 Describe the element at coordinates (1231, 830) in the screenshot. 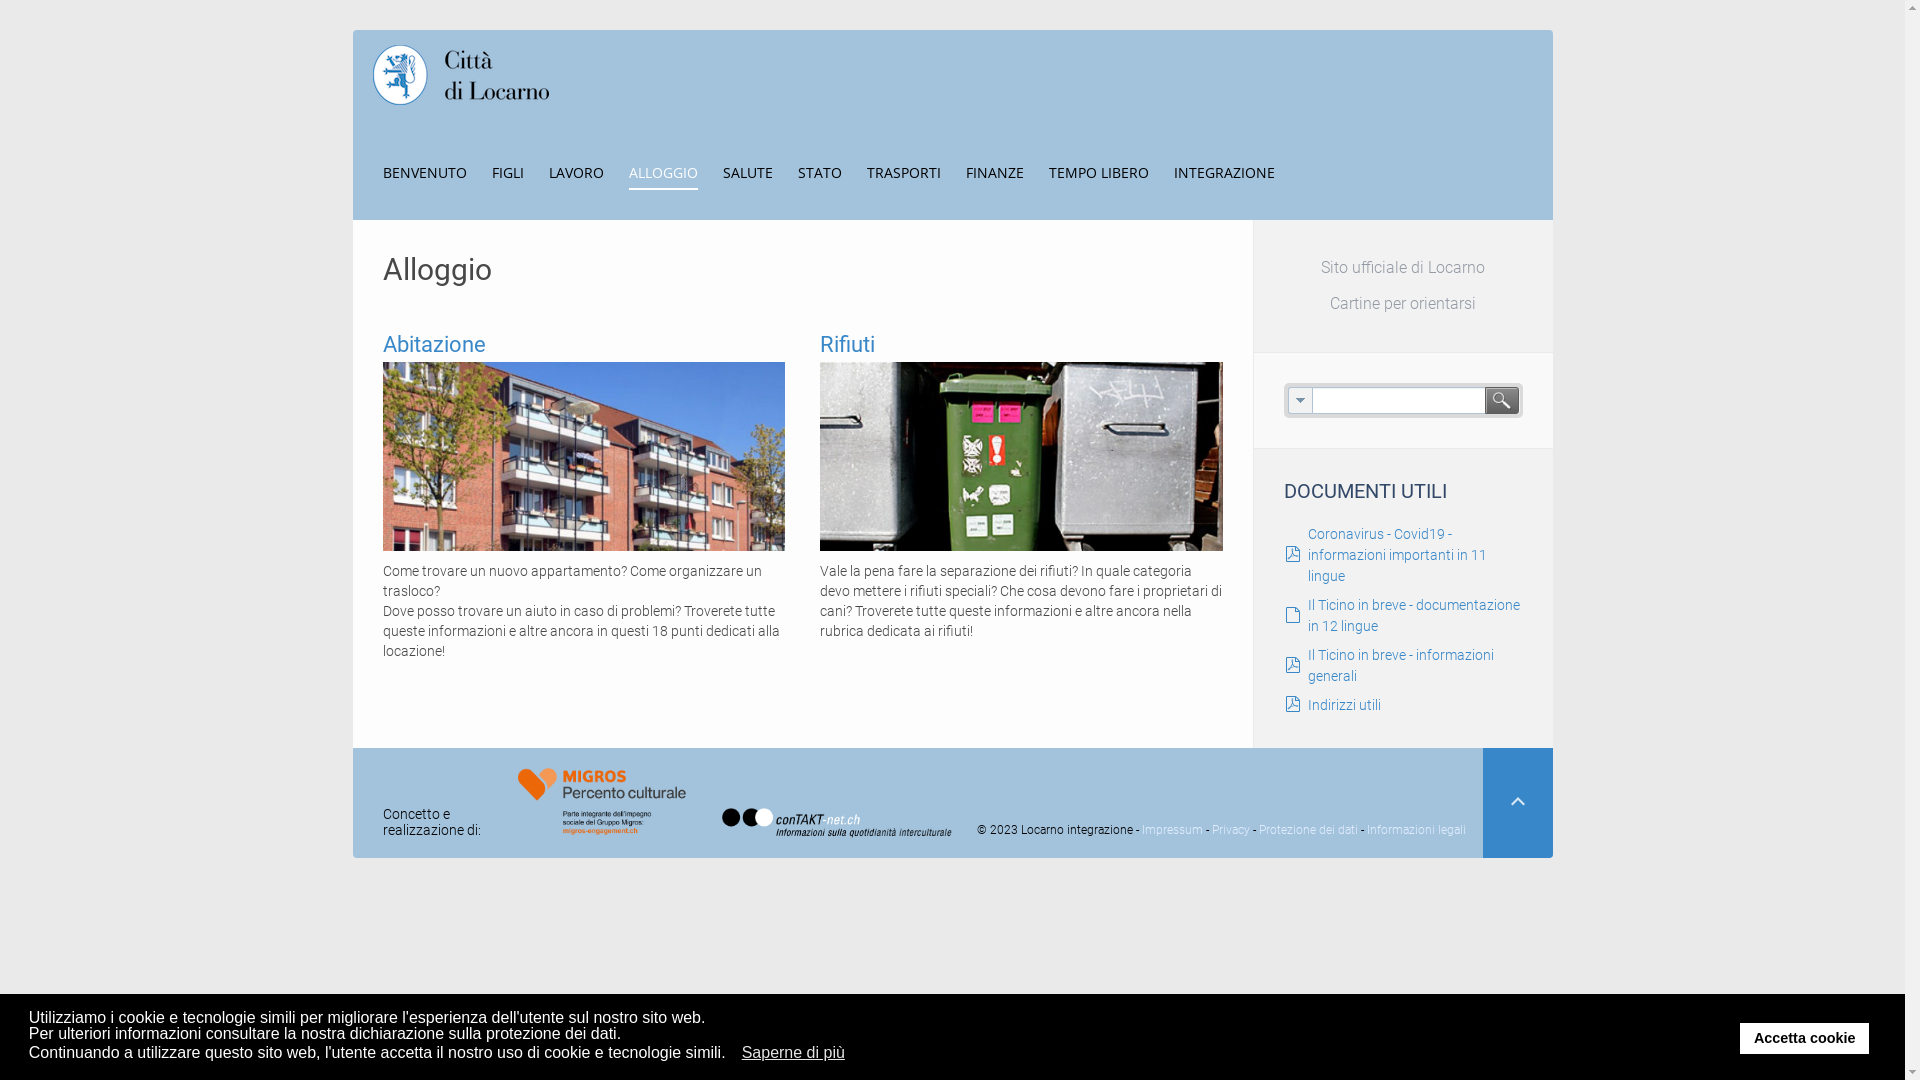

I see `Privacy` at that location.